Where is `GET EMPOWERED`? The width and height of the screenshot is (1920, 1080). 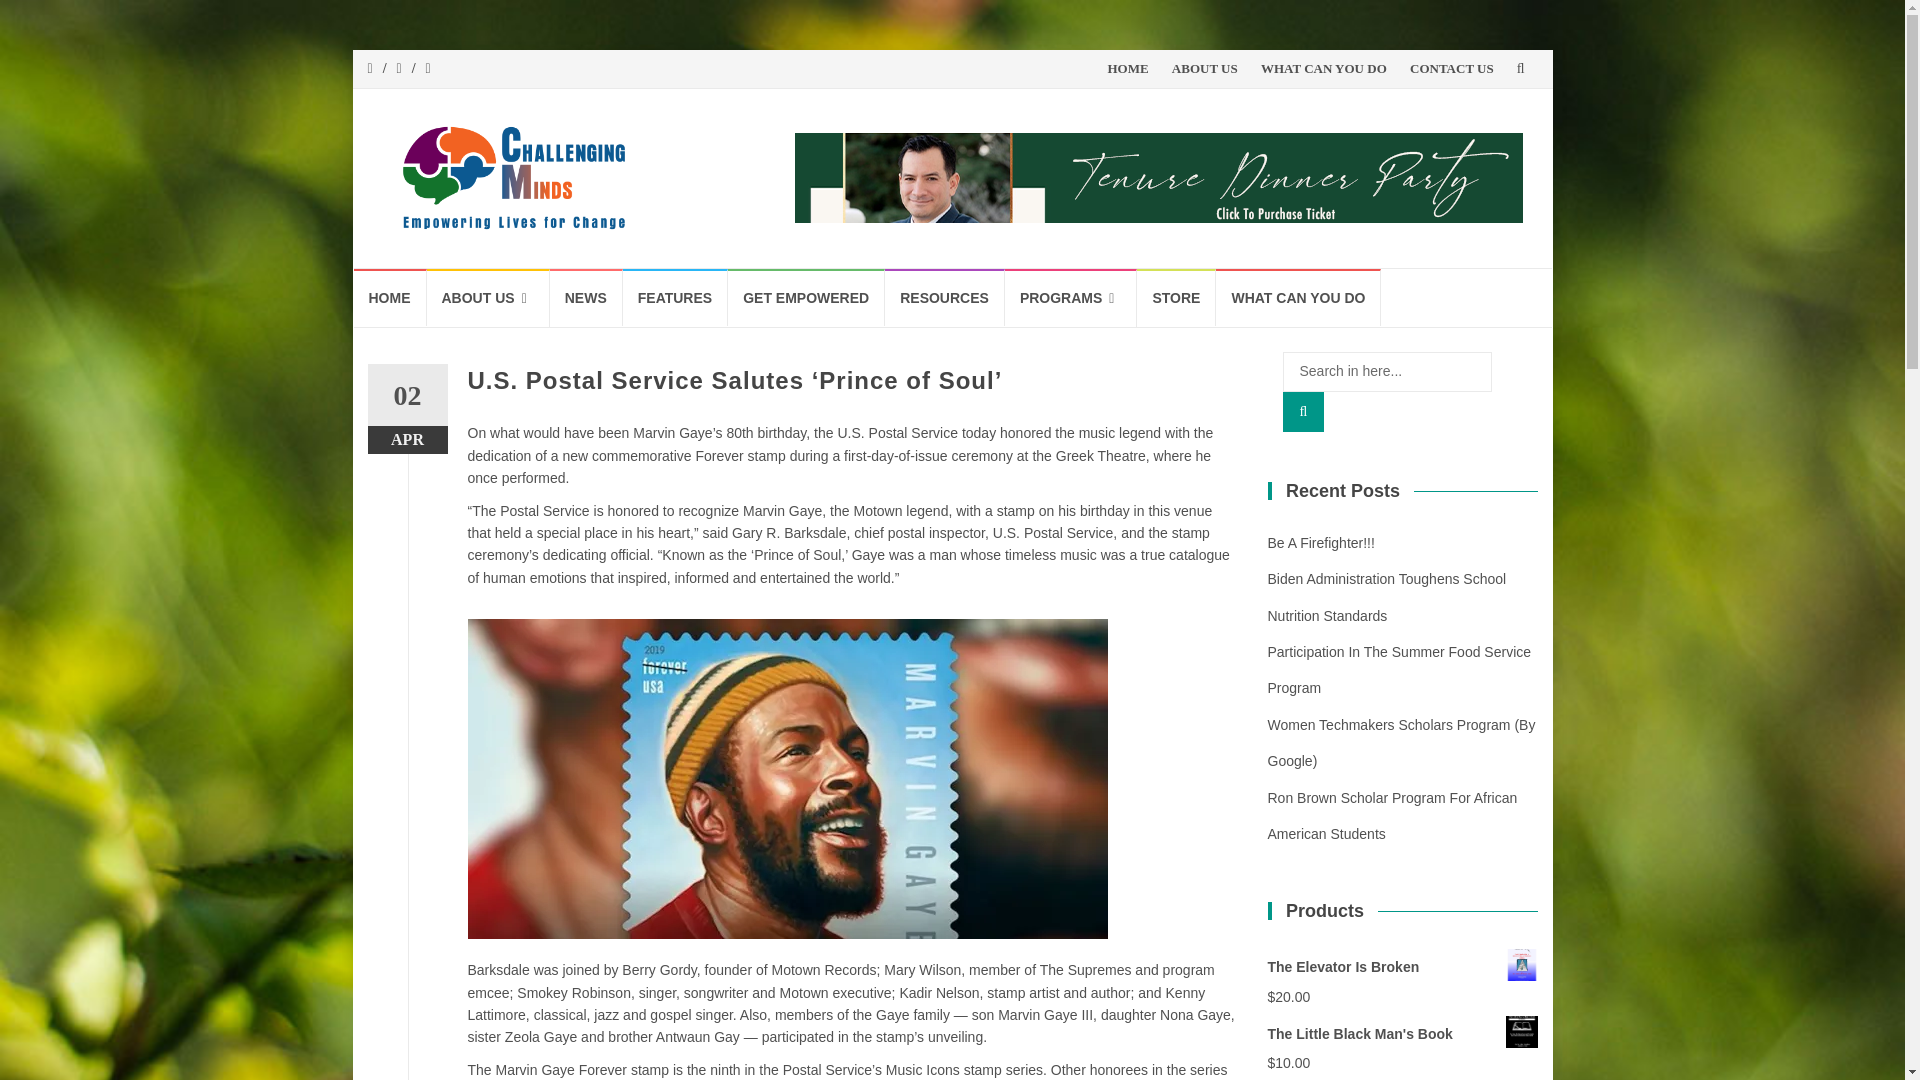 GET EMPOWERED is located at coordinates (806, 297).